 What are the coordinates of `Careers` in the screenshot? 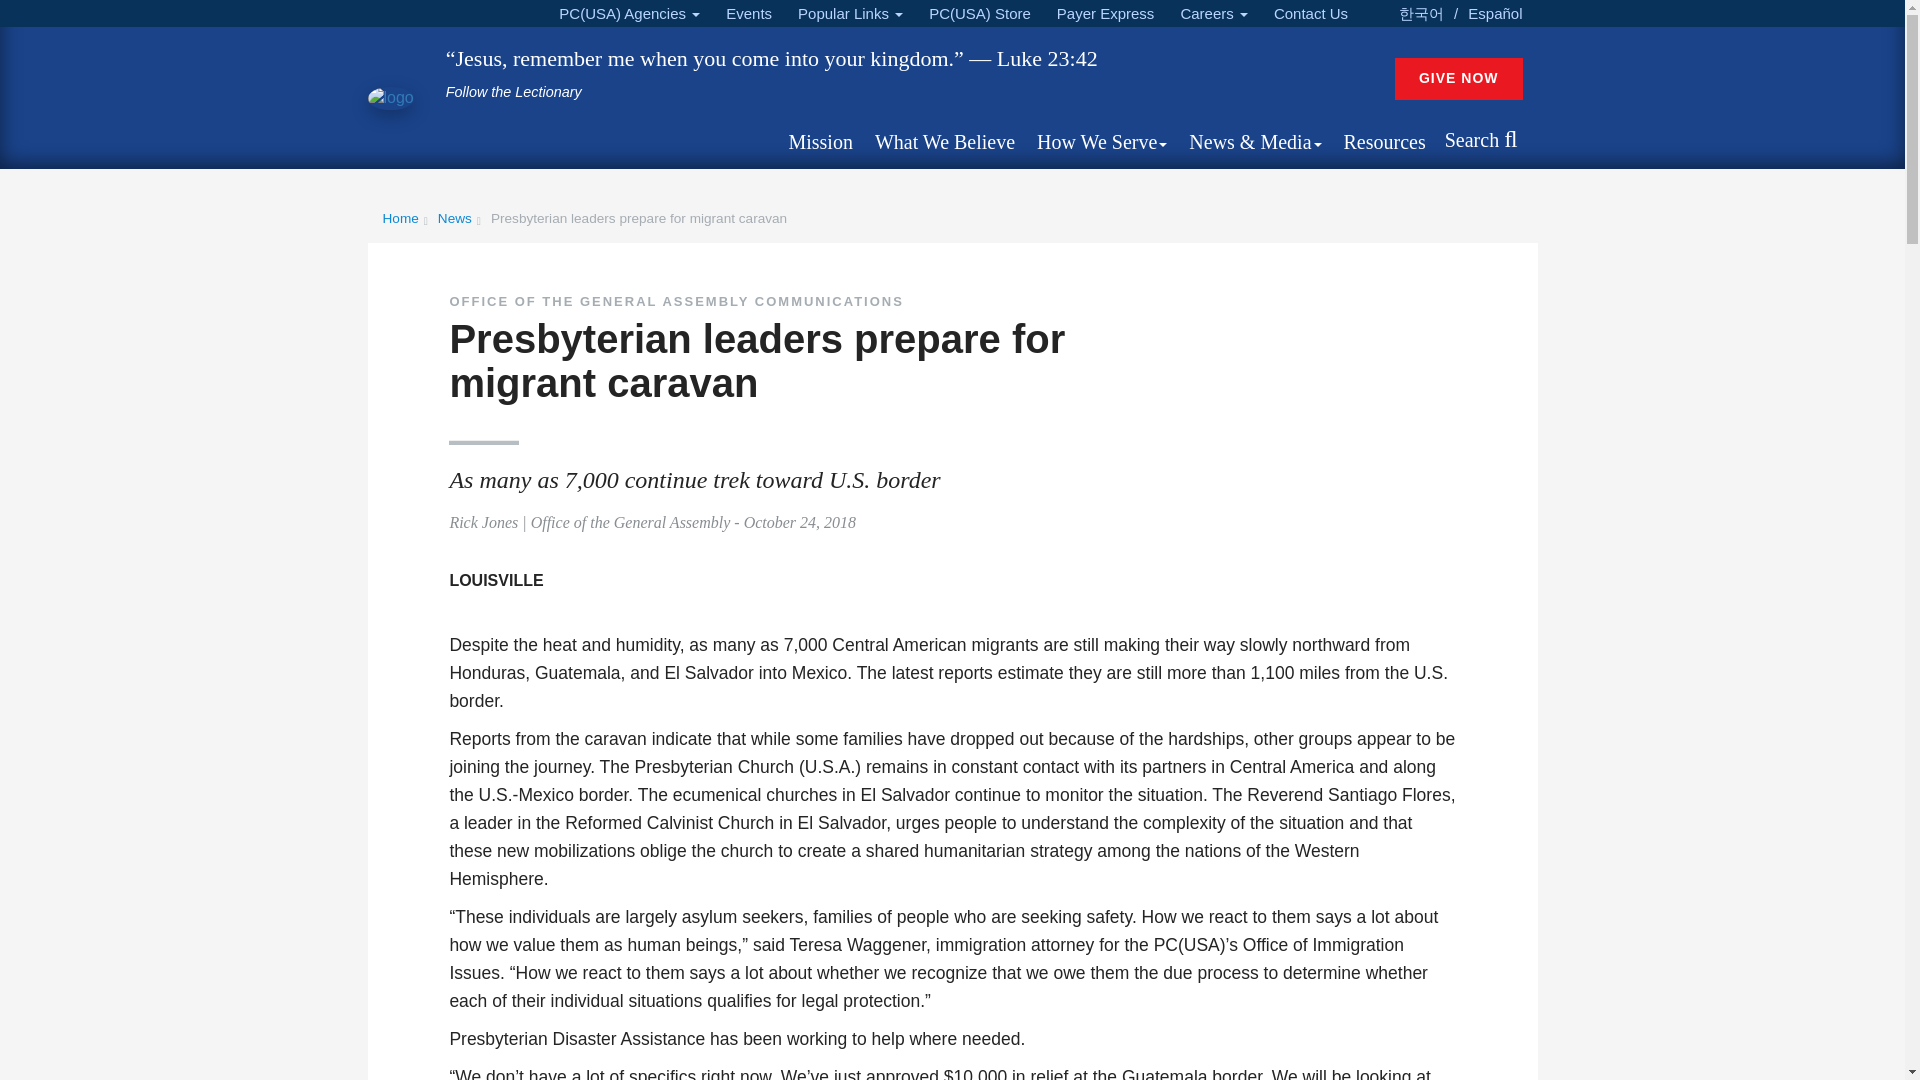 It's located at (1213, 14).